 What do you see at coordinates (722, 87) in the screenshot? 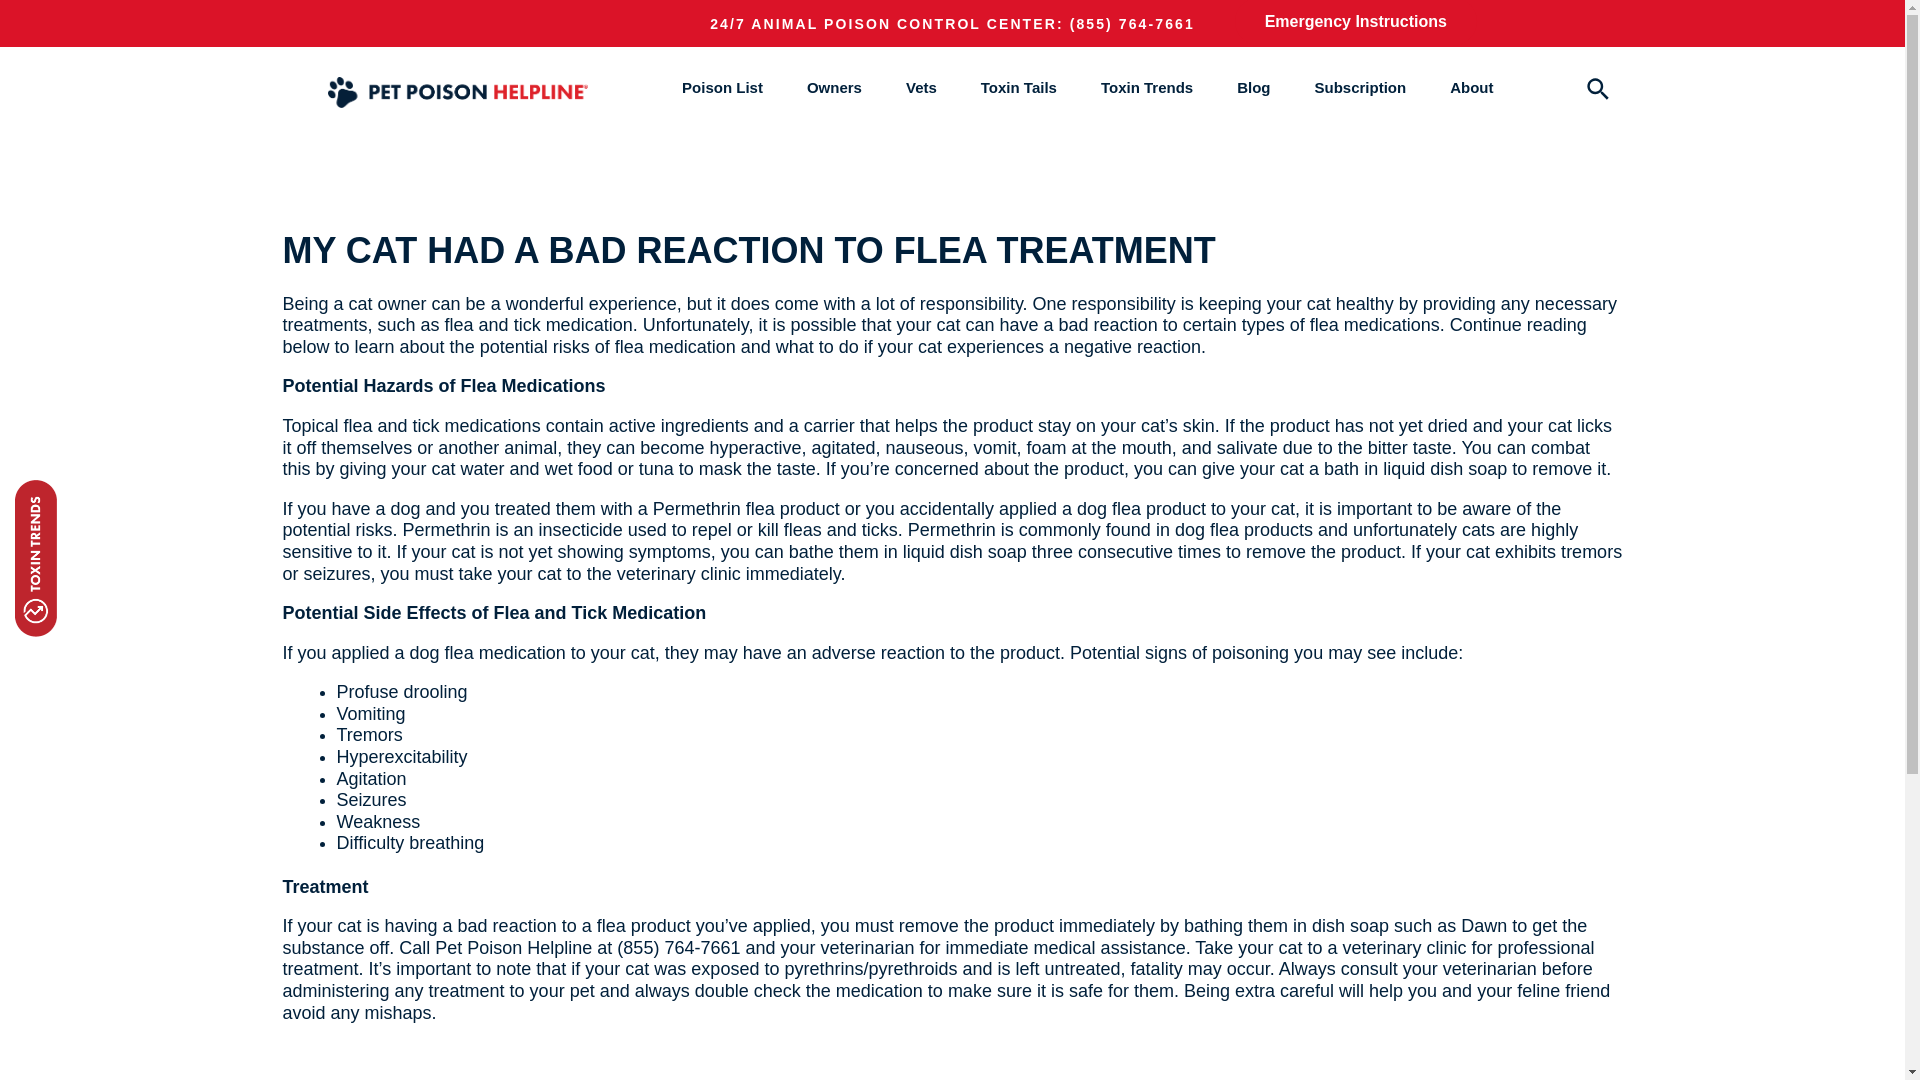
I see `Poison List` at bounding box center [722, 87].